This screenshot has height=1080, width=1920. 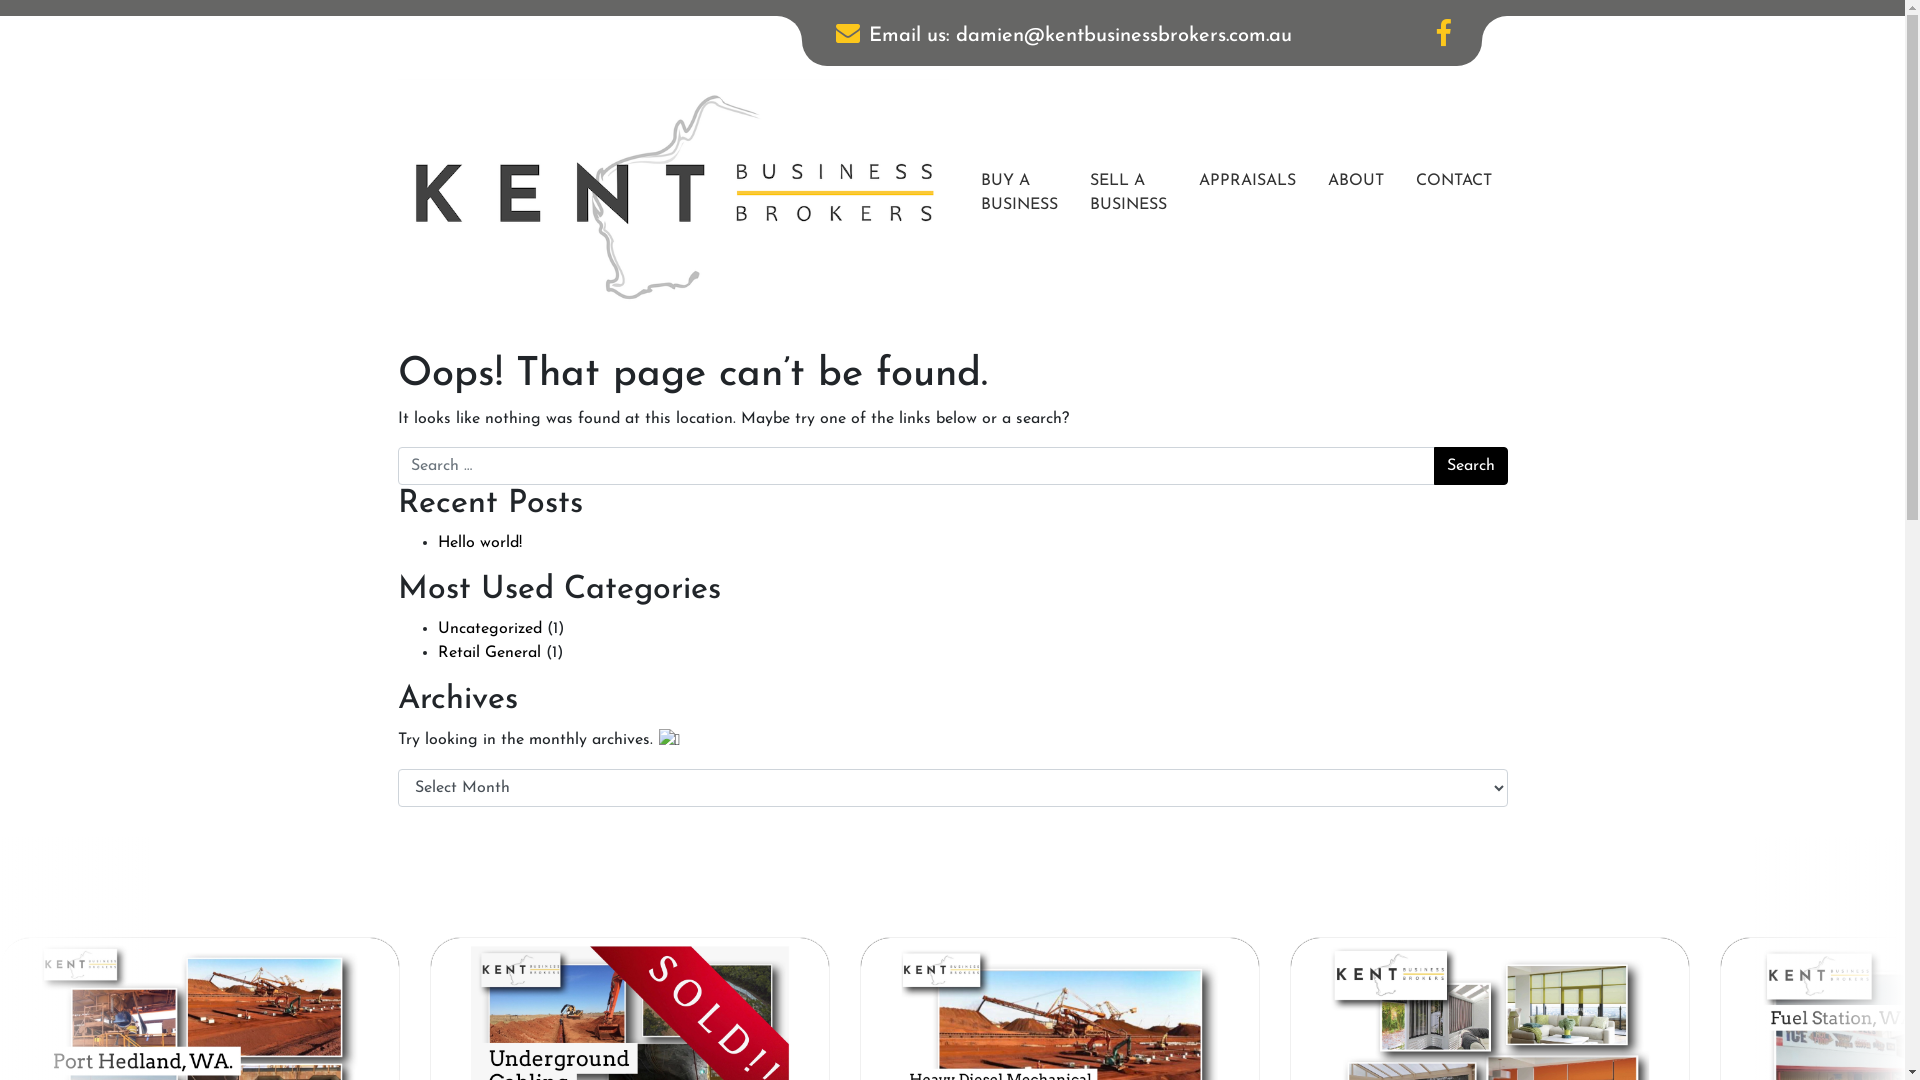 I want to click on Uncategorized, so click(x=490, y=629).